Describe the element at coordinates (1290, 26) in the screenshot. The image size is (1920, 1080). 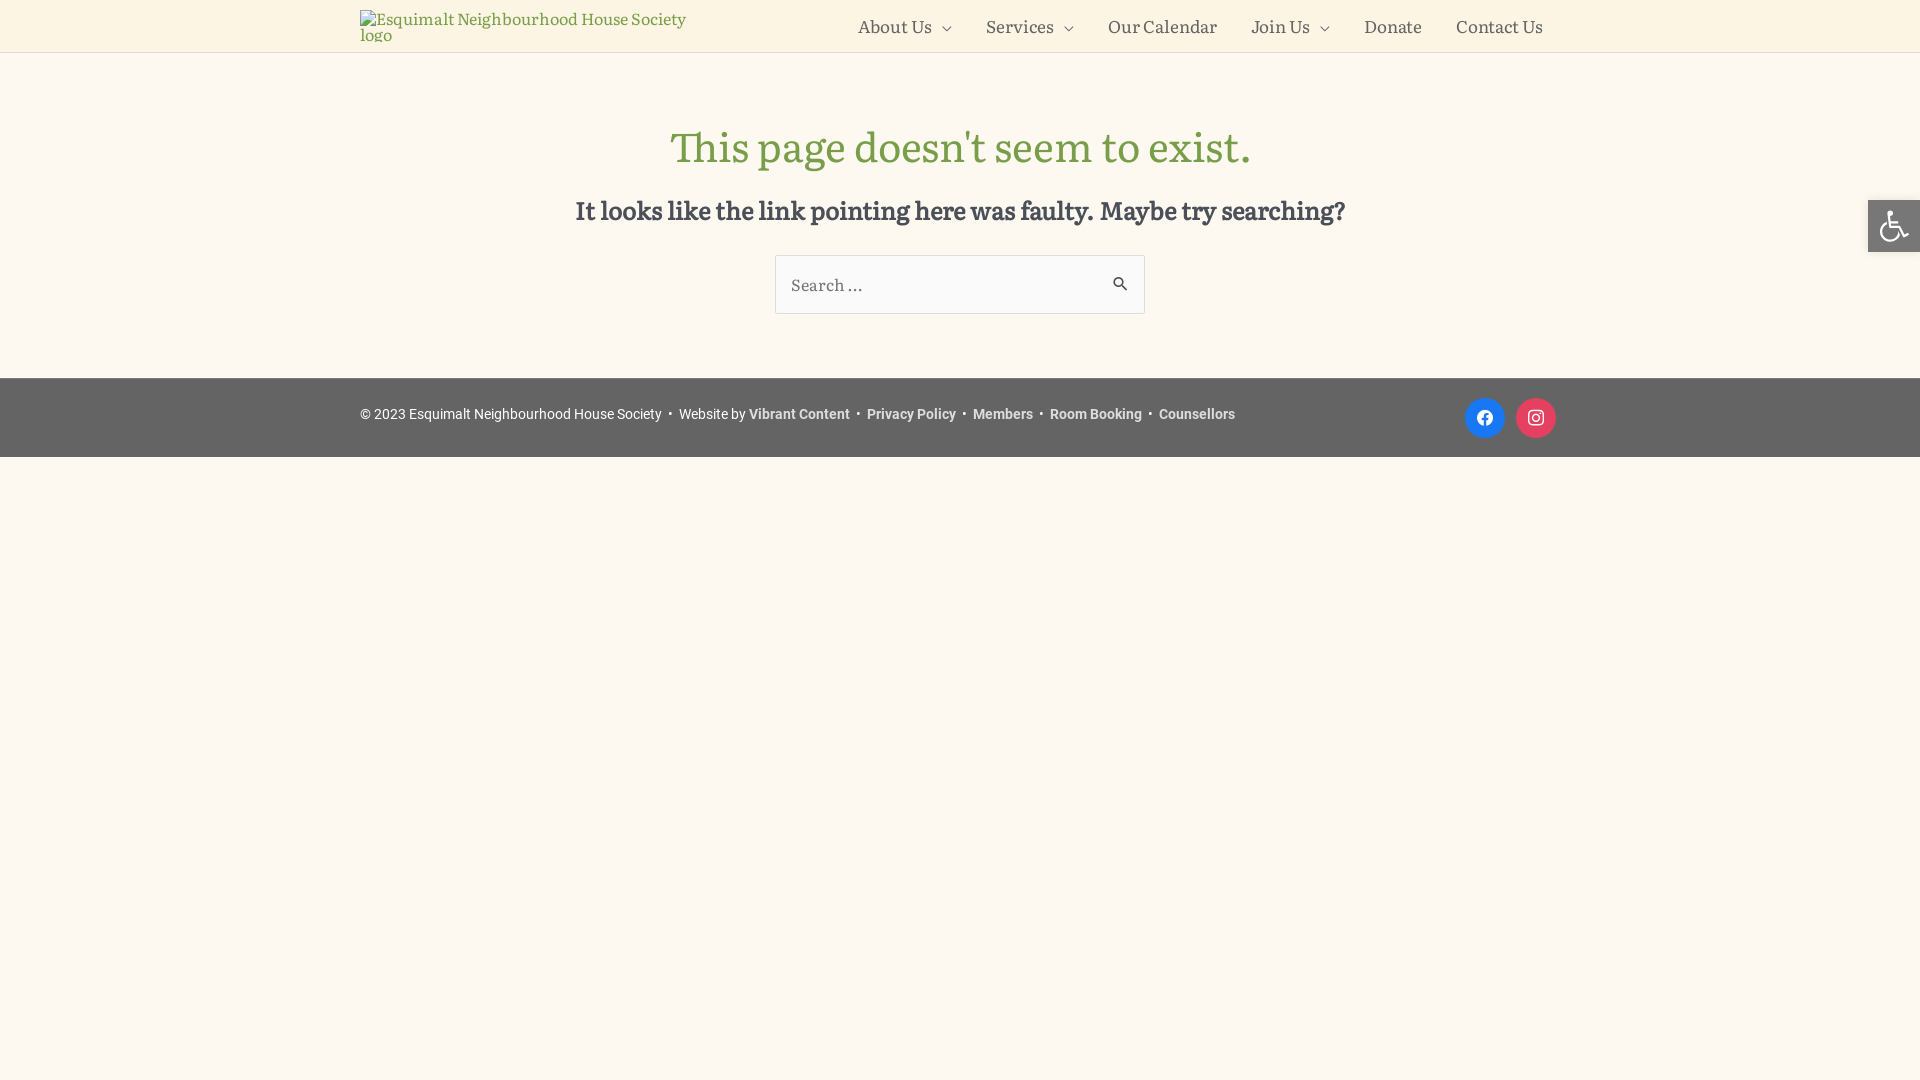
I see `Join Us` at that location.